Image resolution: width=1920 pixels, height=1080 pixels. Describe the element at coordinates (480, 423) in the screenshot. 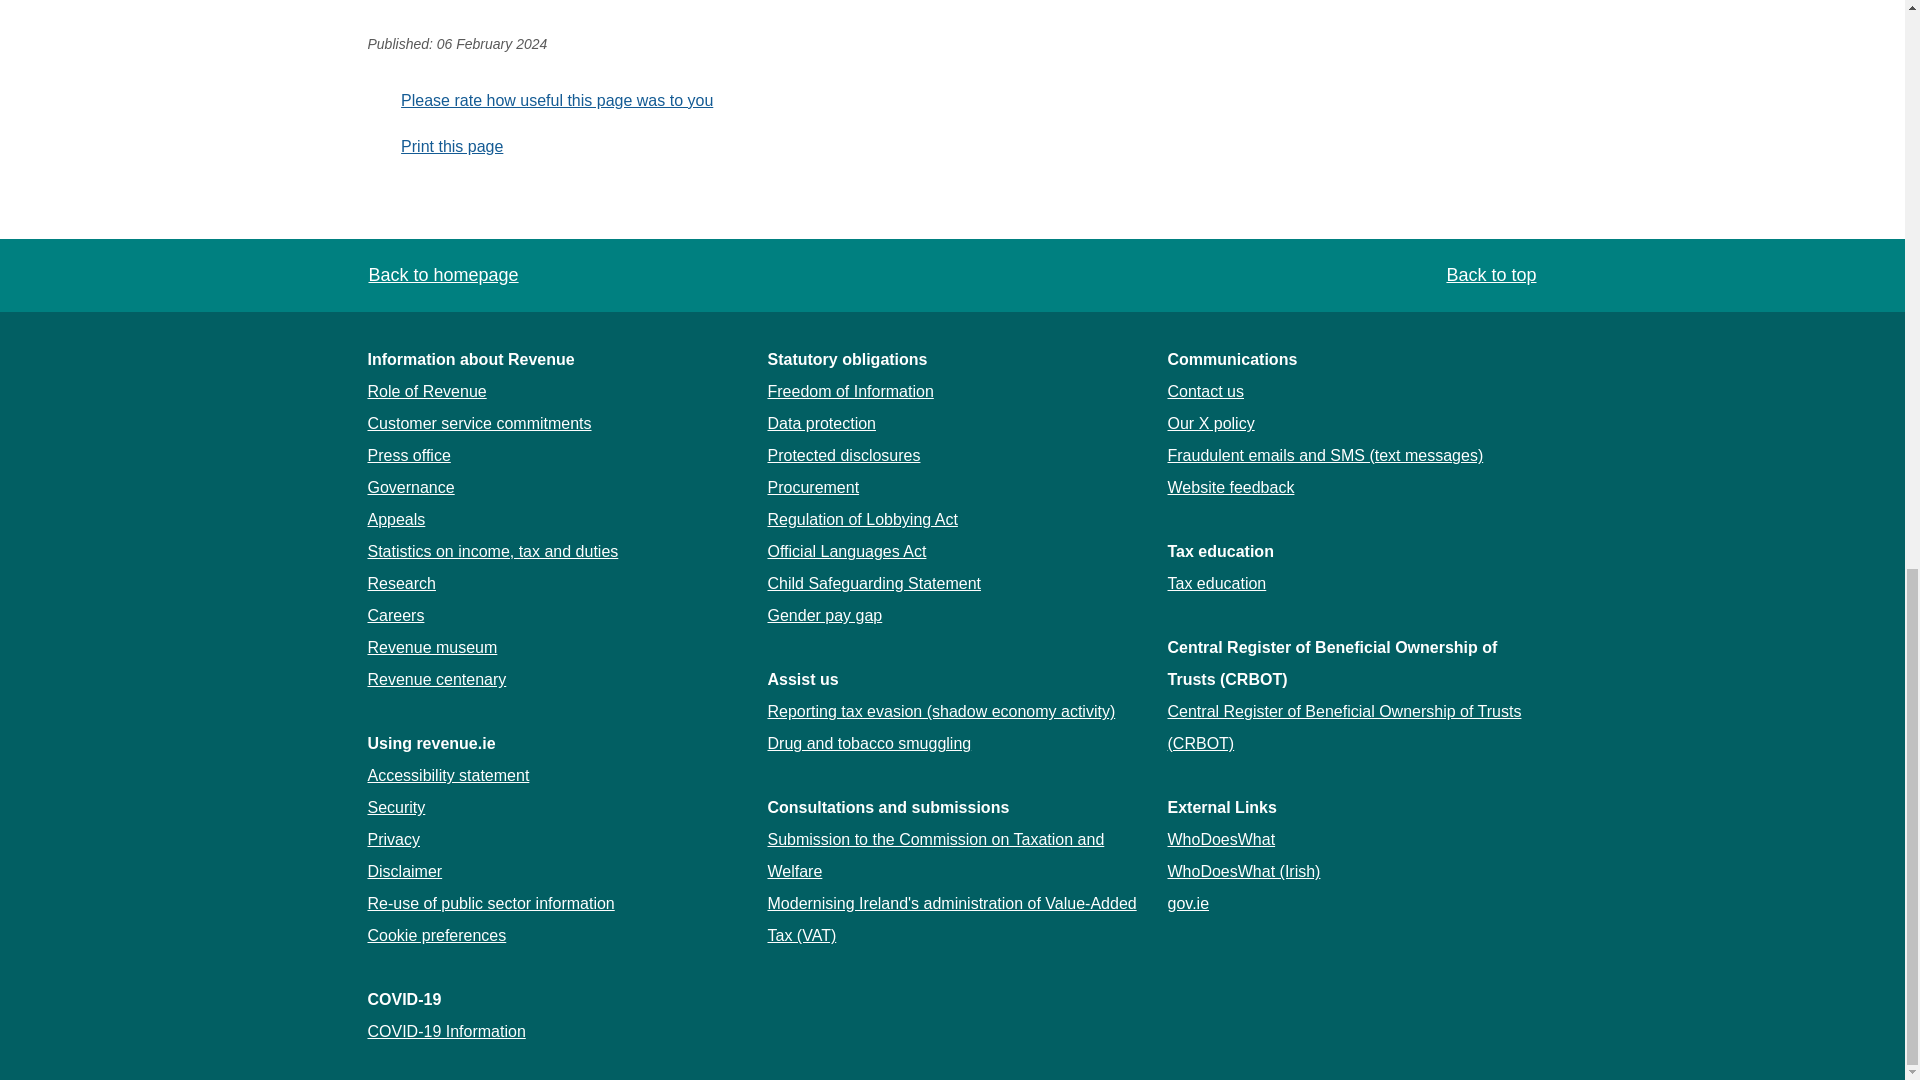

I see `Customer service commitments` at that location.